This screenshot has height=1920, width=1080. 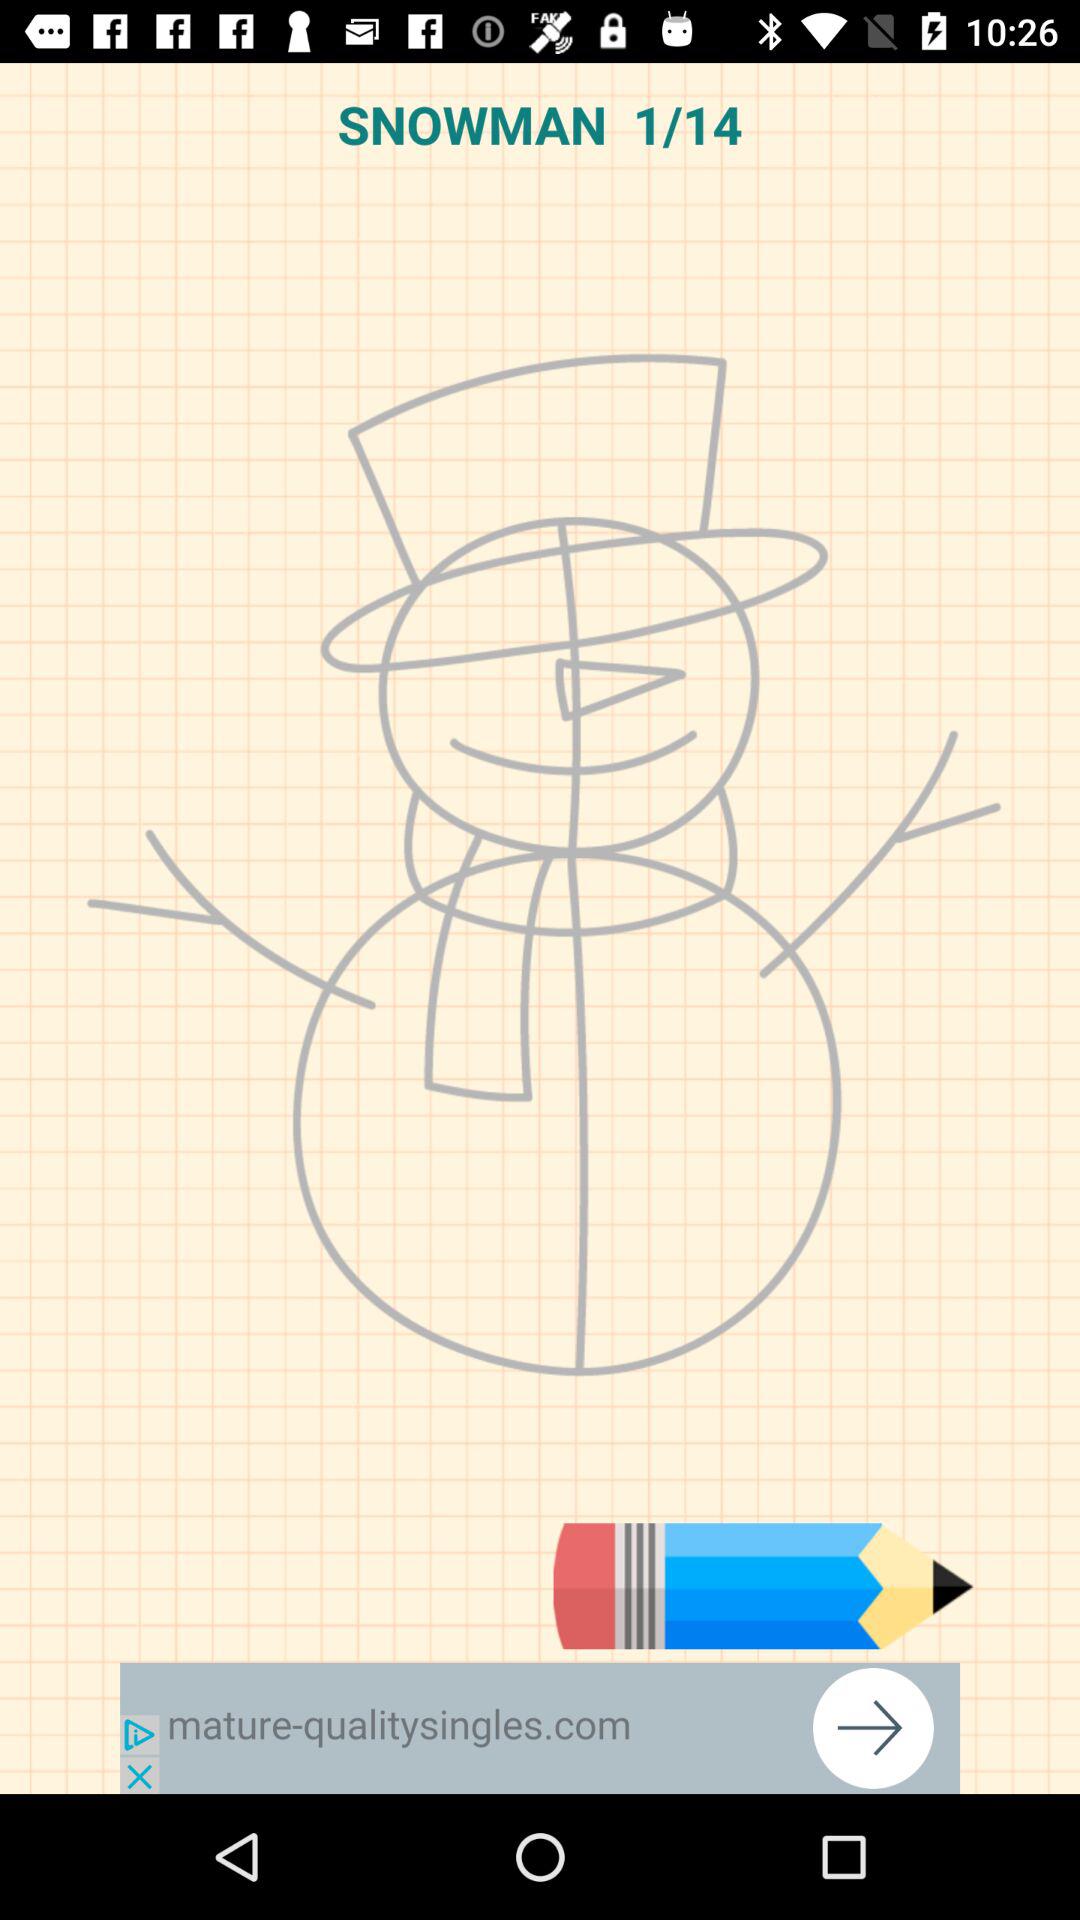 I want to click on visit advertised site, so click(x=540, y=1728).